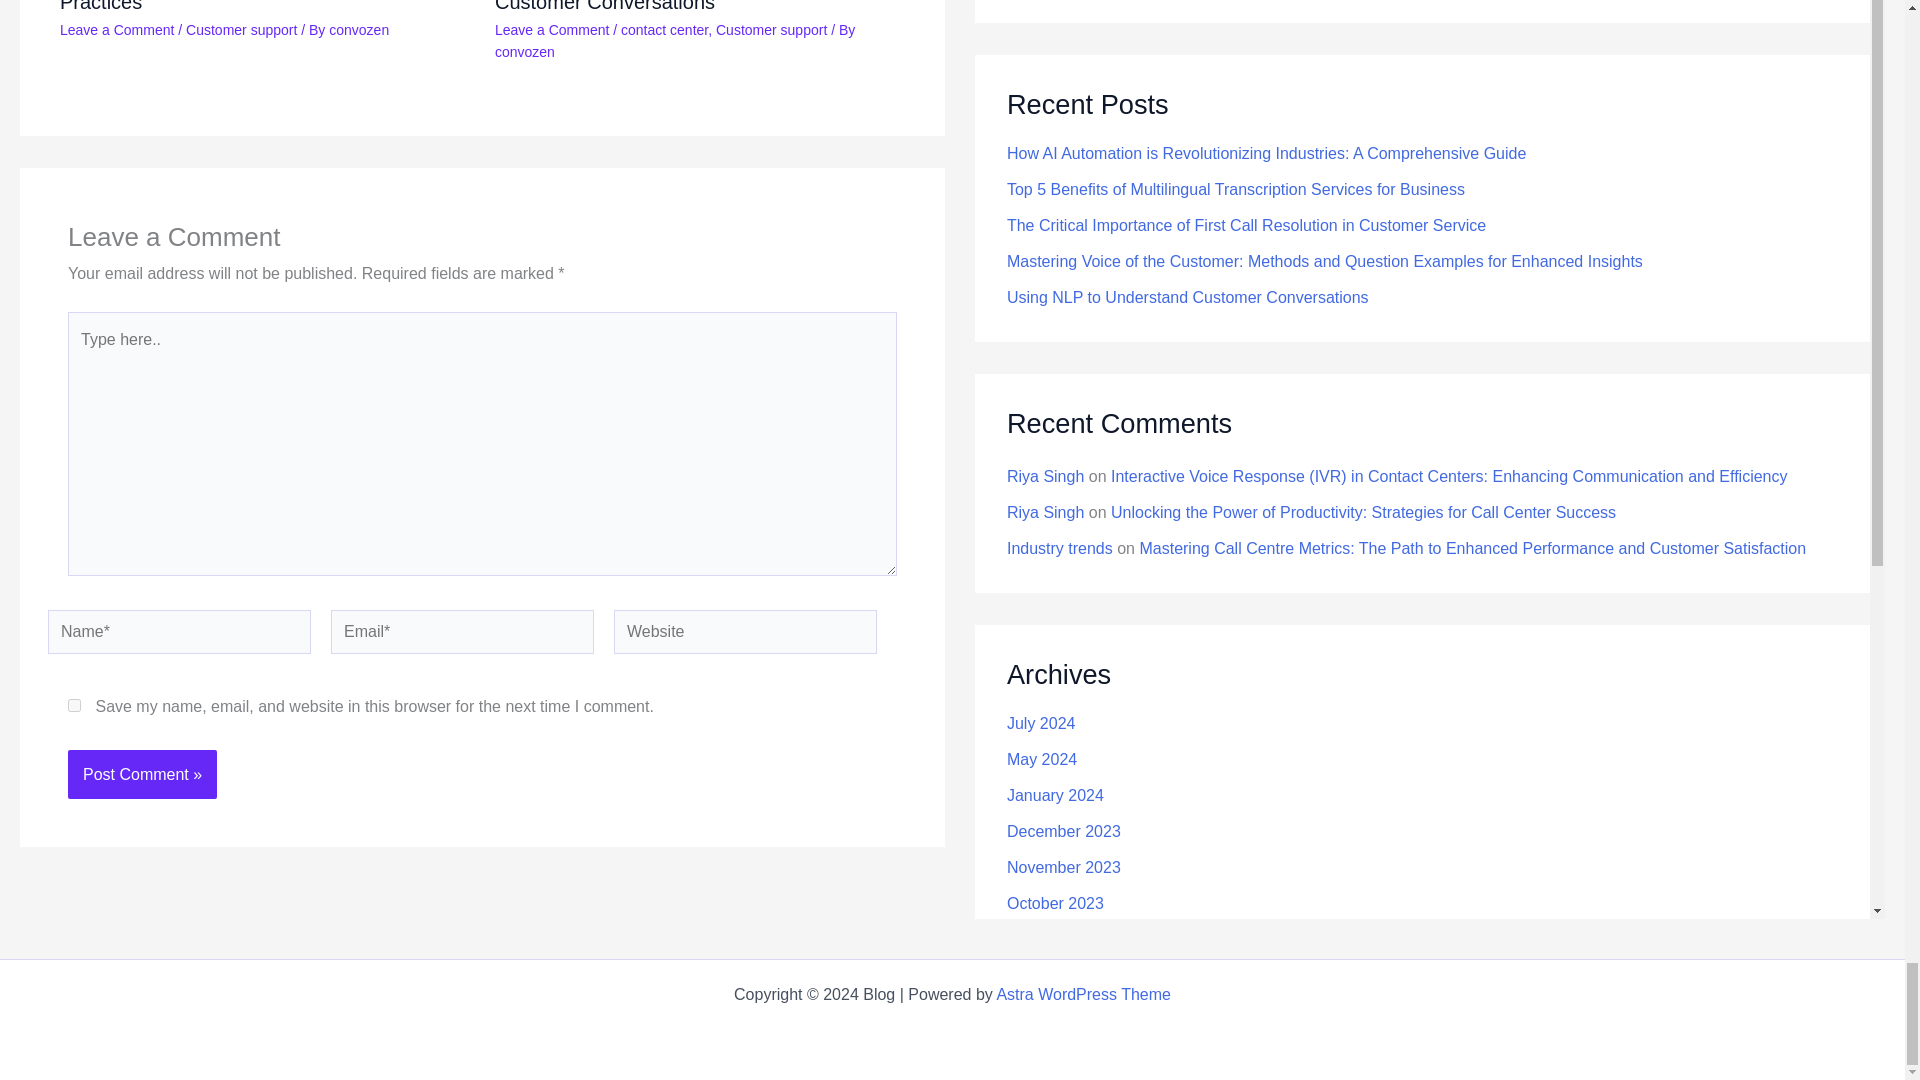  I want to click on yes, so click(74, 704).